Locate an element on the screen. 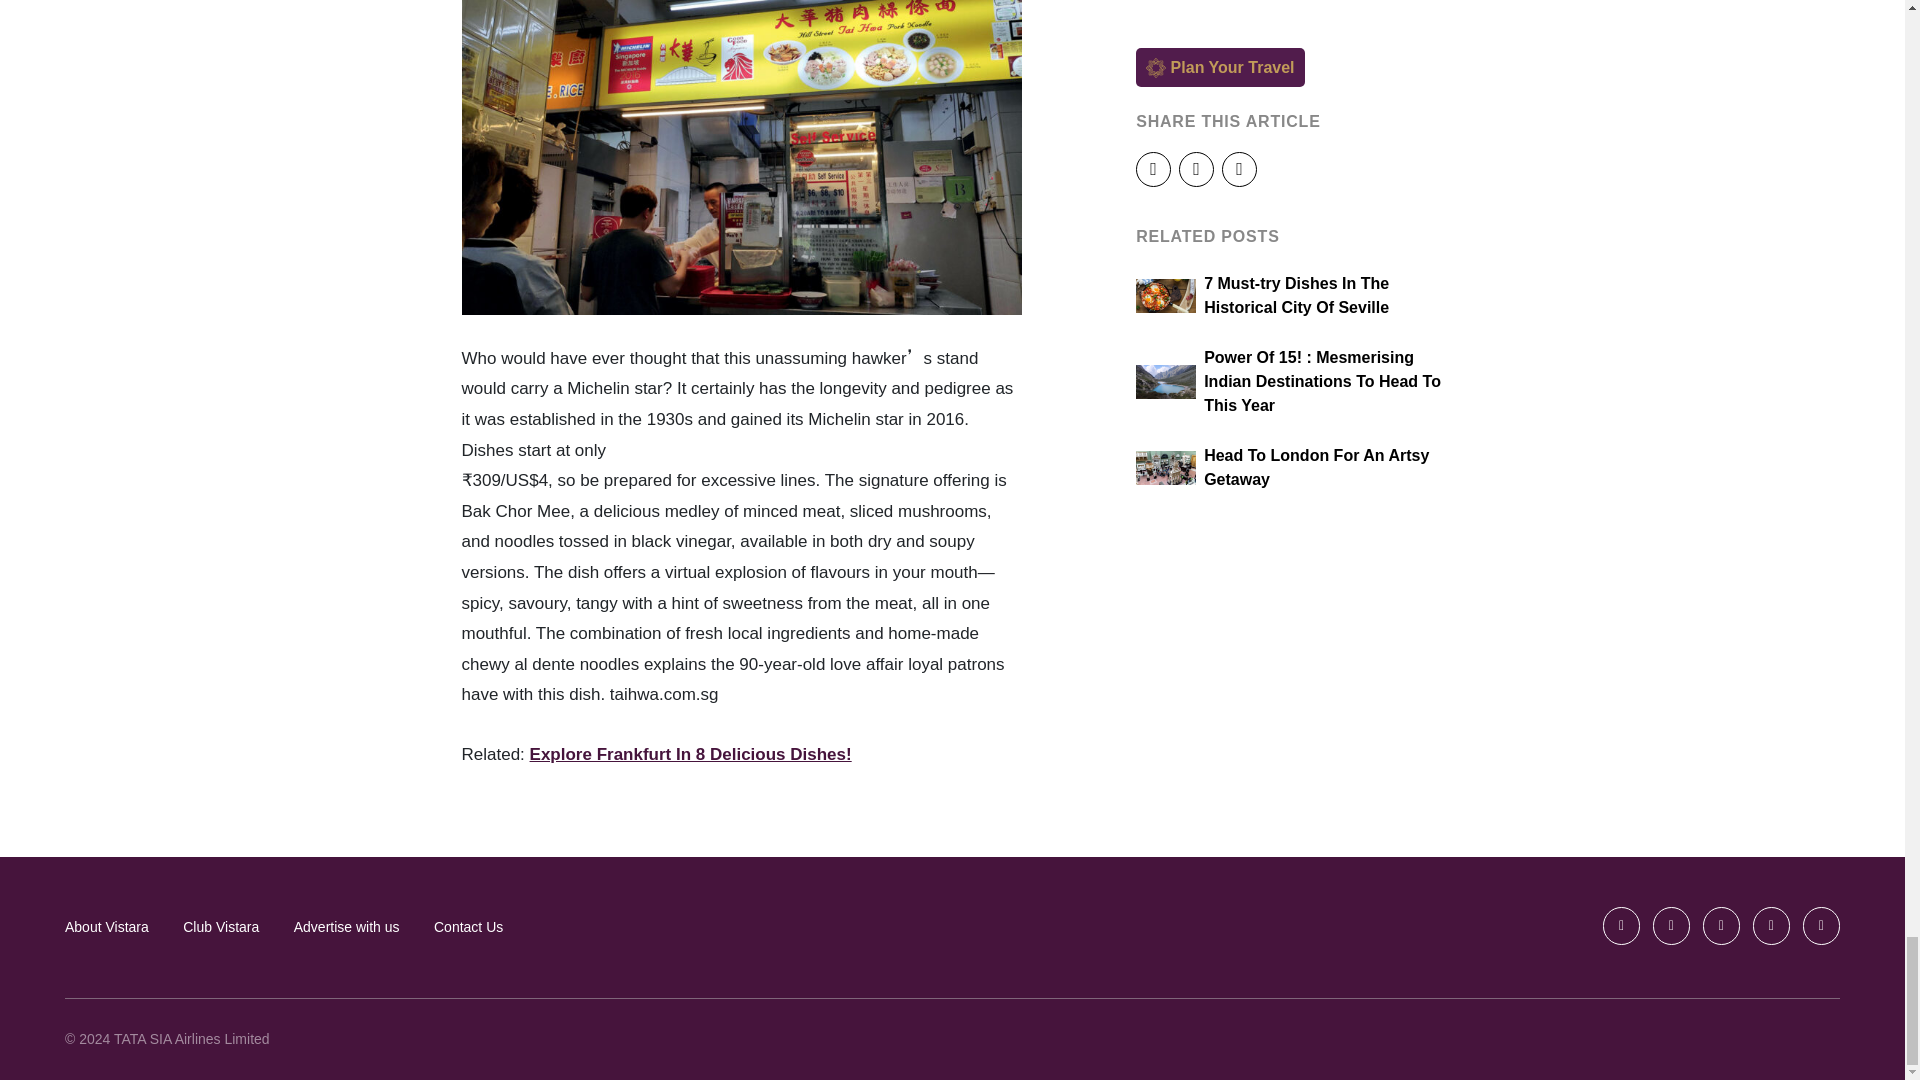  Advertise with us is located at coordinates (346, 928).